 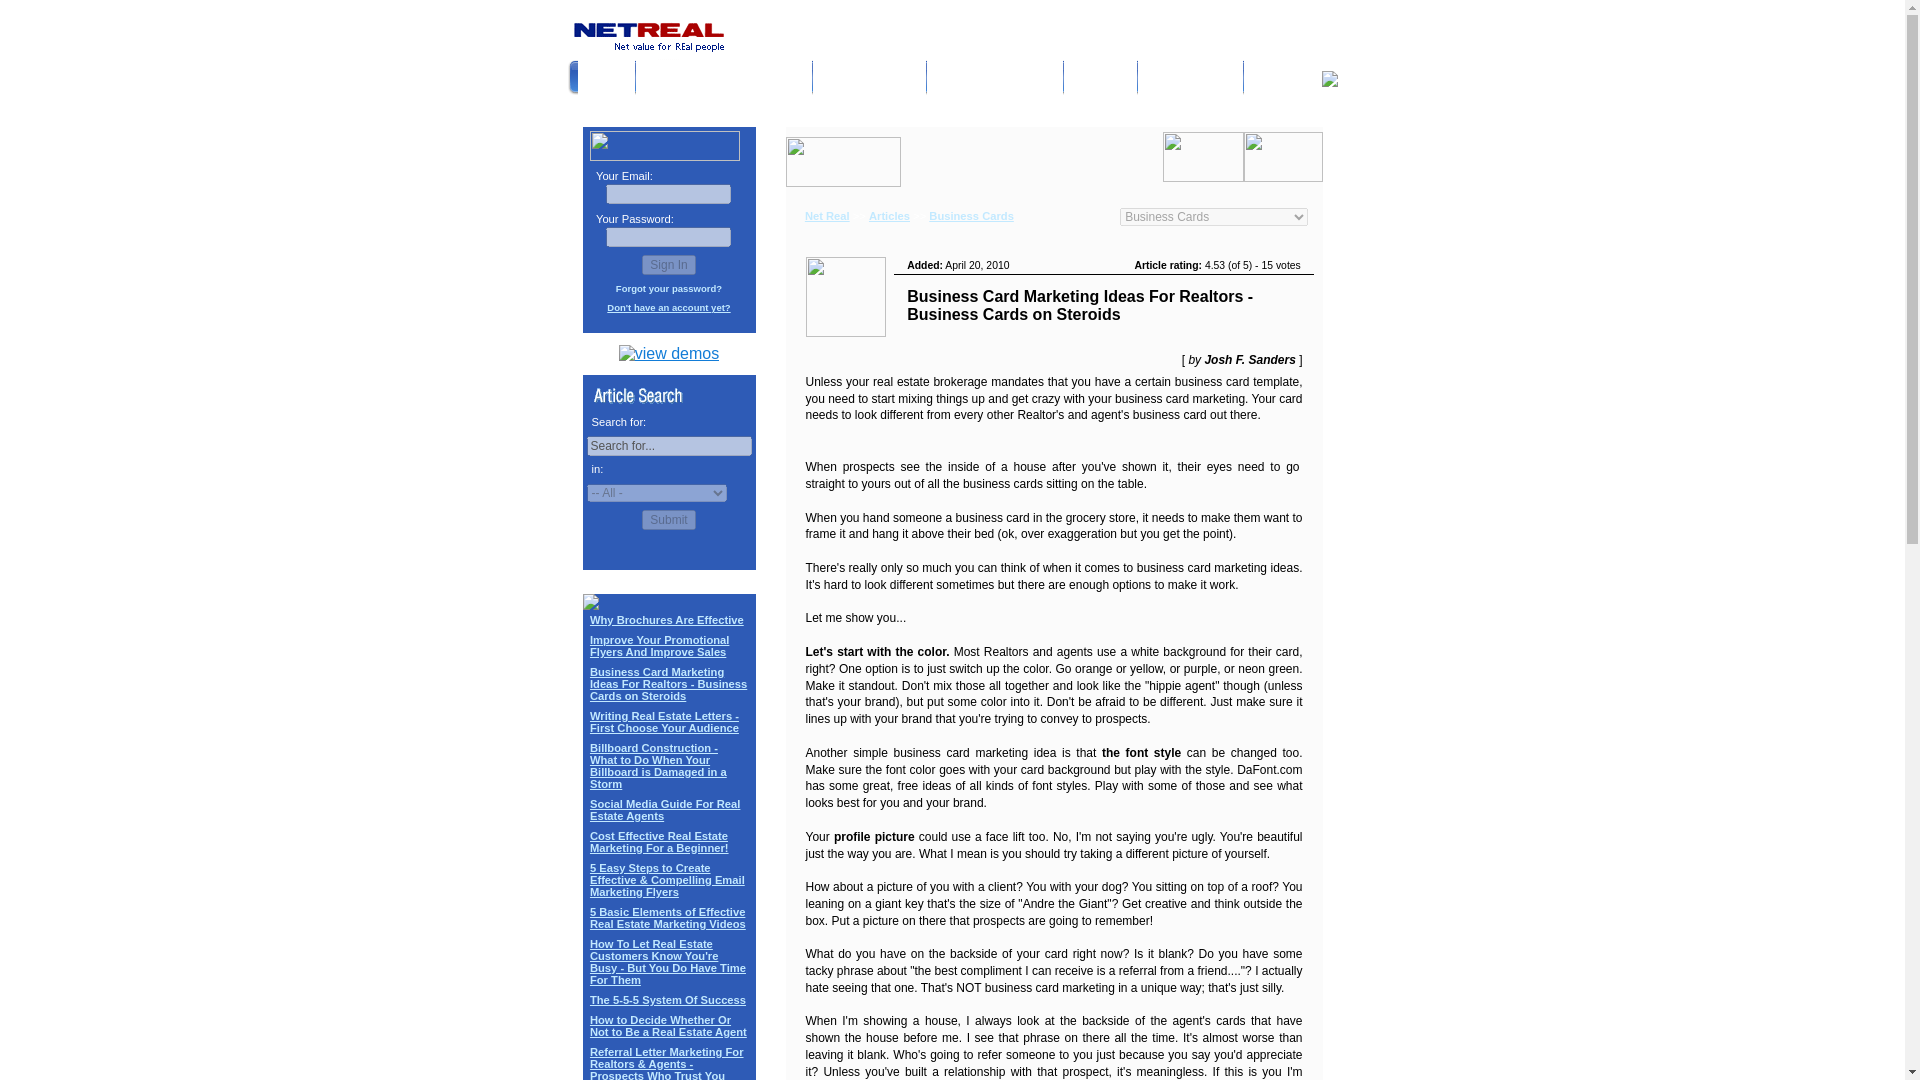 I want to click on My Account, so click(x=870, y=79).